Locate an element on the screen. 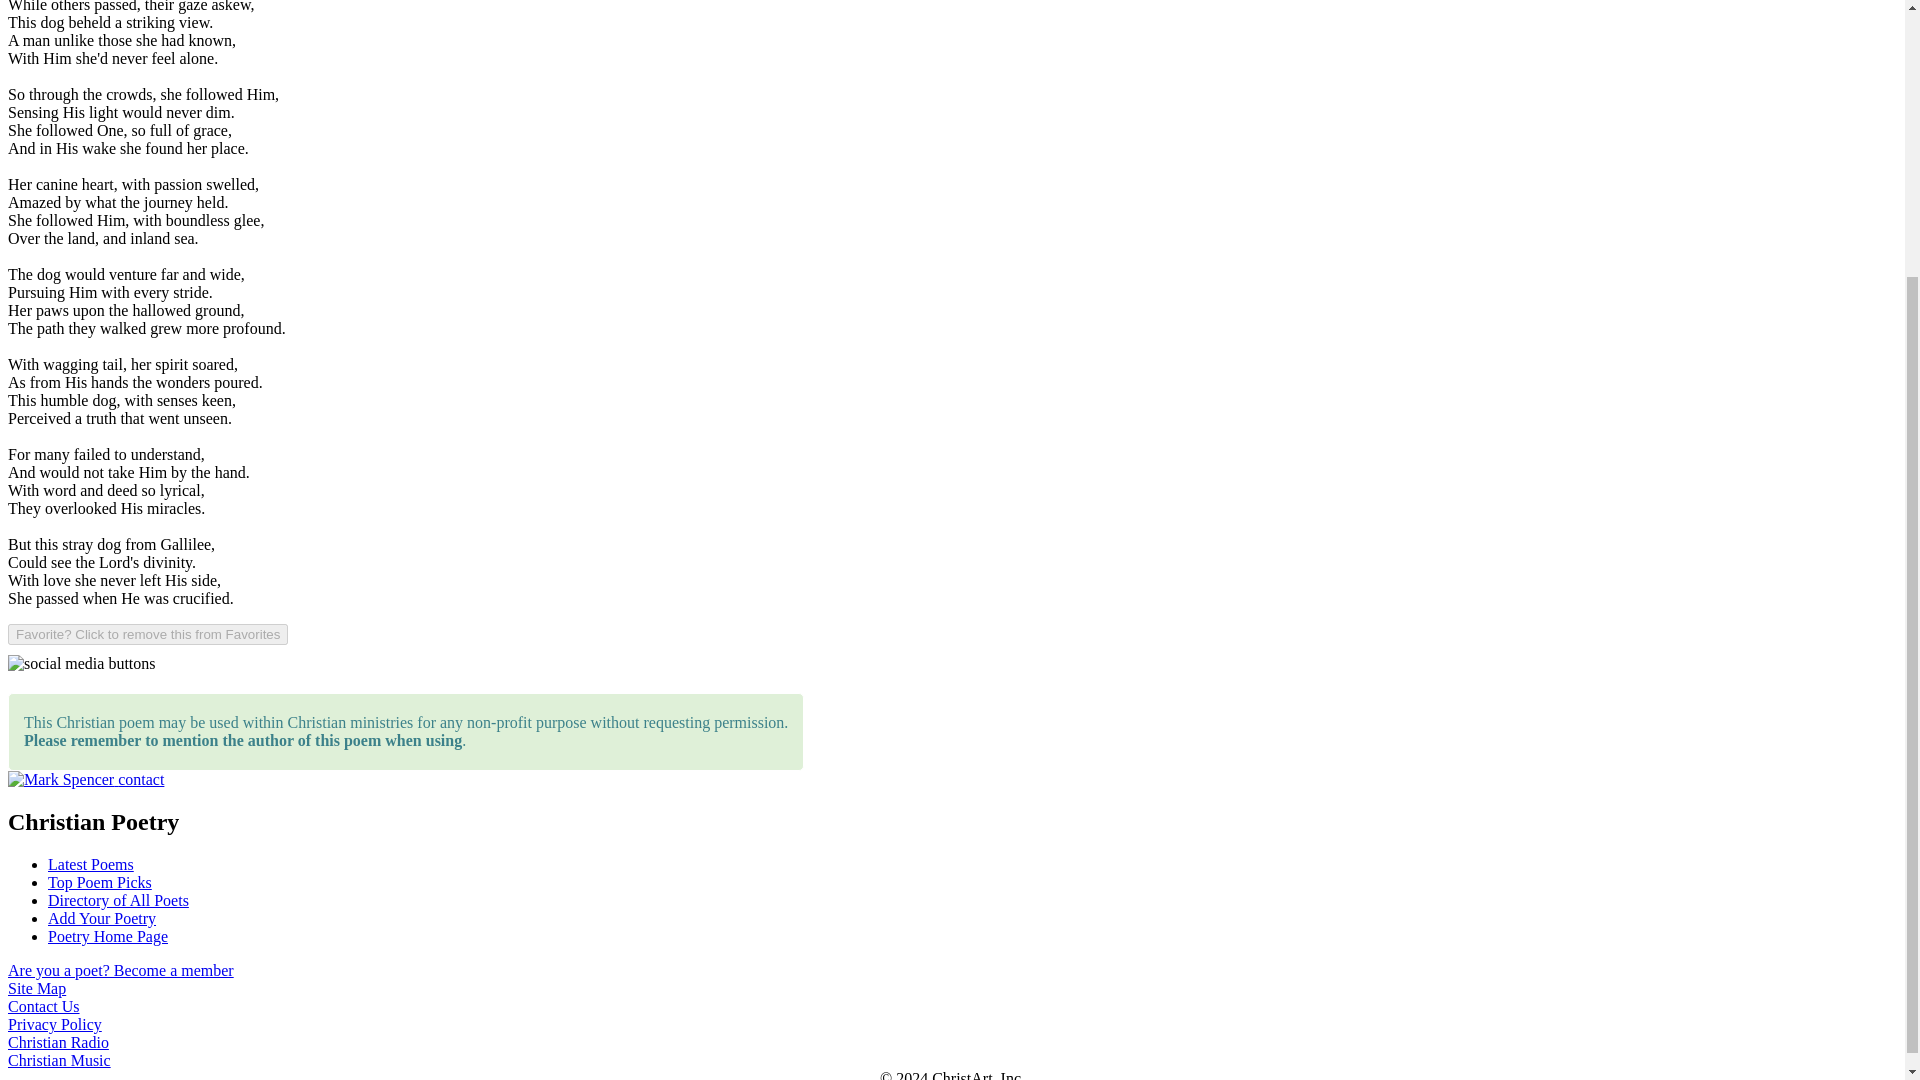 The height and width of the screenshot is (1080, 1920). Privacy Policy is located at coordinates (54, 1024).